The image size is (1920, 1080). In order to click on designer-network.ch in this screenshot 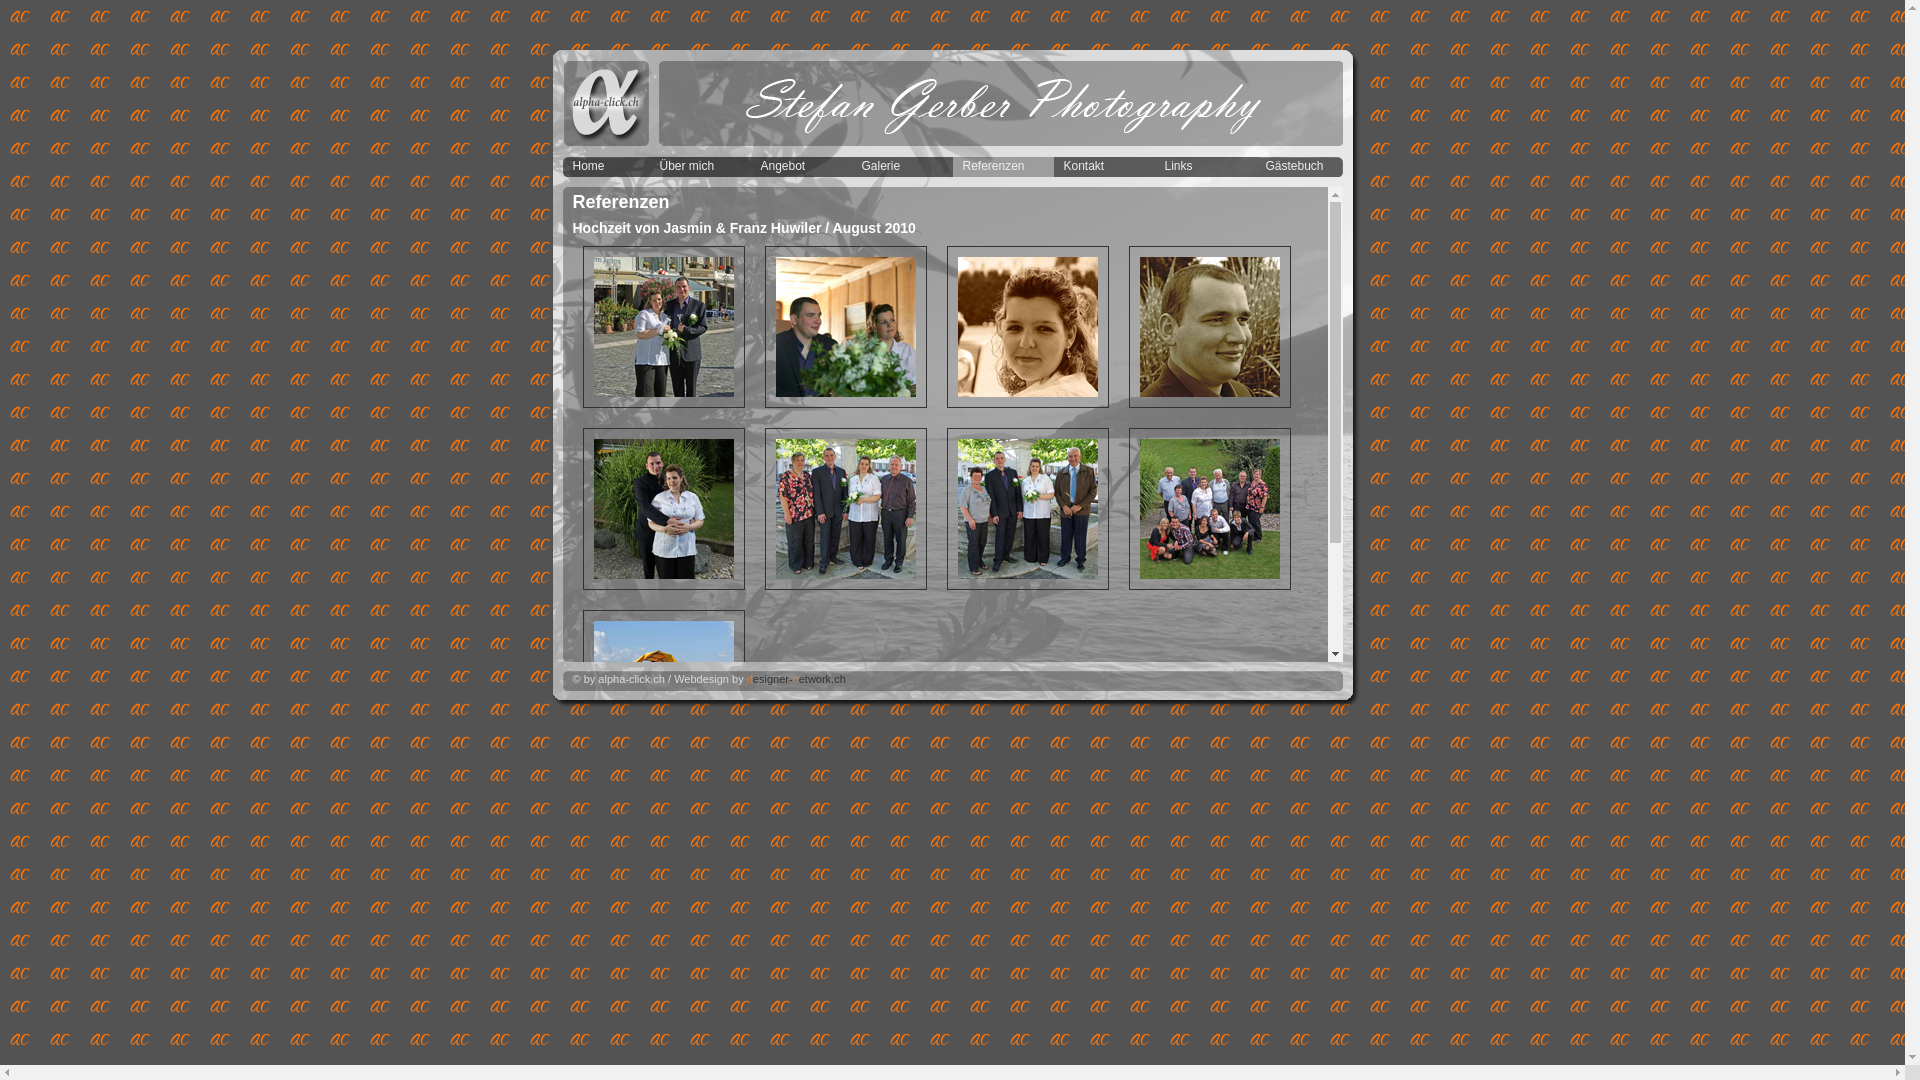, I will do `click(796, 679)`.